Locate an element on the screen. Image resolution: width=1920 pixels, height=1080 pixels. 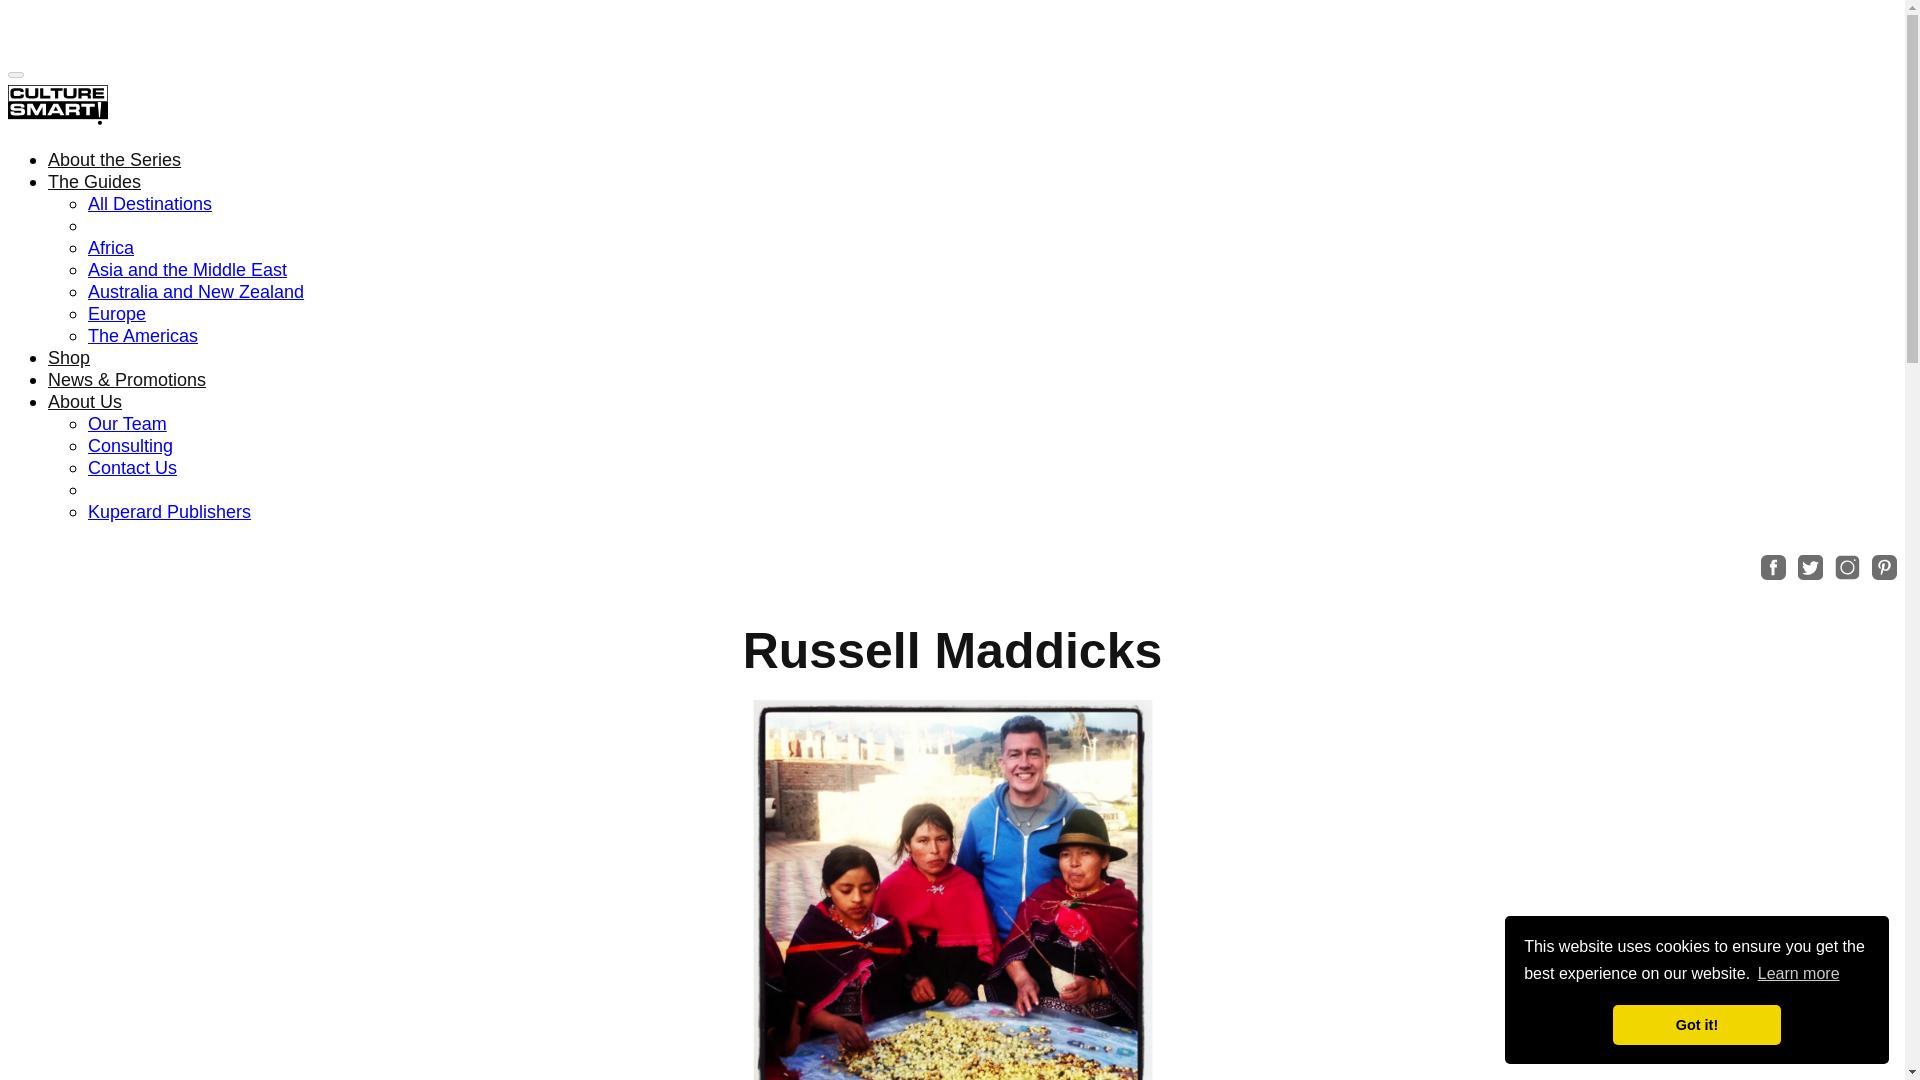
Africa is located at coordinates (111, 248).